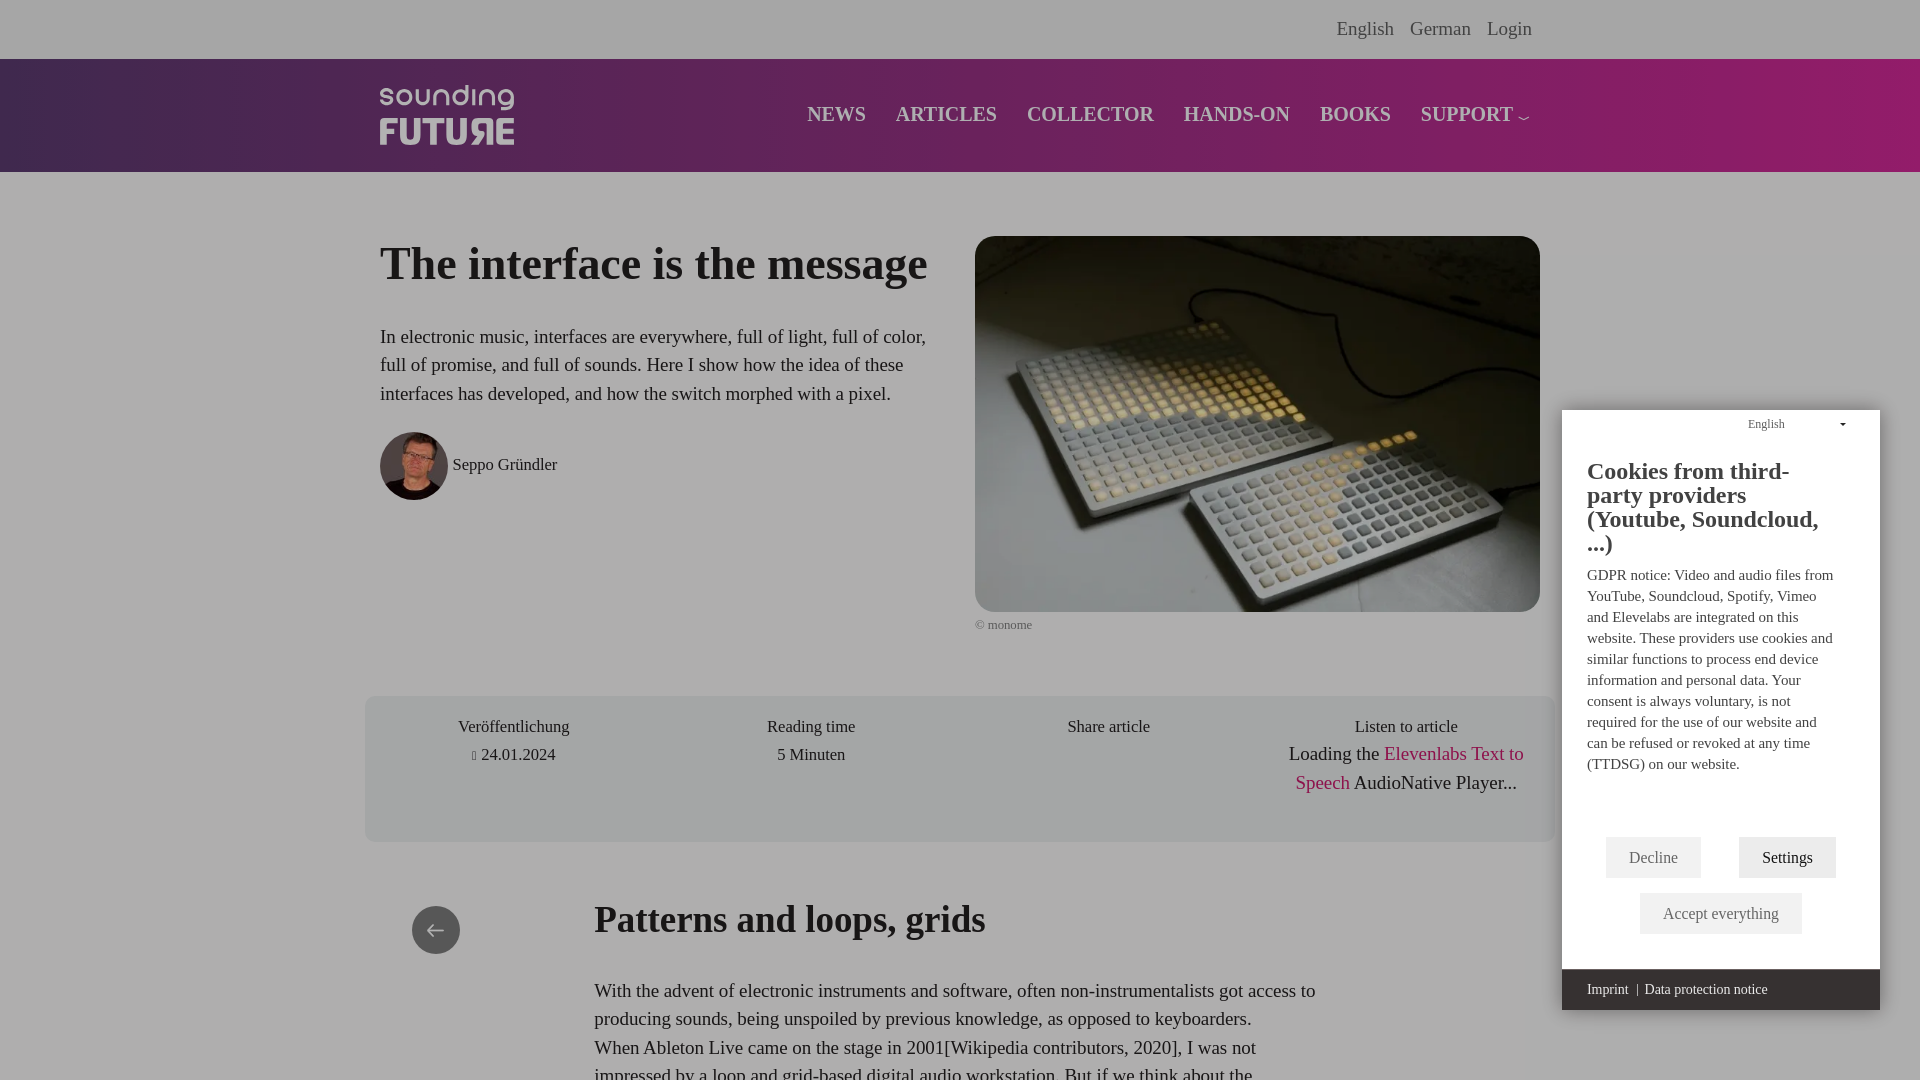 Image resolution: width=1920 pixels, height=1080 pixels. Describe the element at coordinates (1355, 114) in the screenshot. I see `Book collection` at that location.